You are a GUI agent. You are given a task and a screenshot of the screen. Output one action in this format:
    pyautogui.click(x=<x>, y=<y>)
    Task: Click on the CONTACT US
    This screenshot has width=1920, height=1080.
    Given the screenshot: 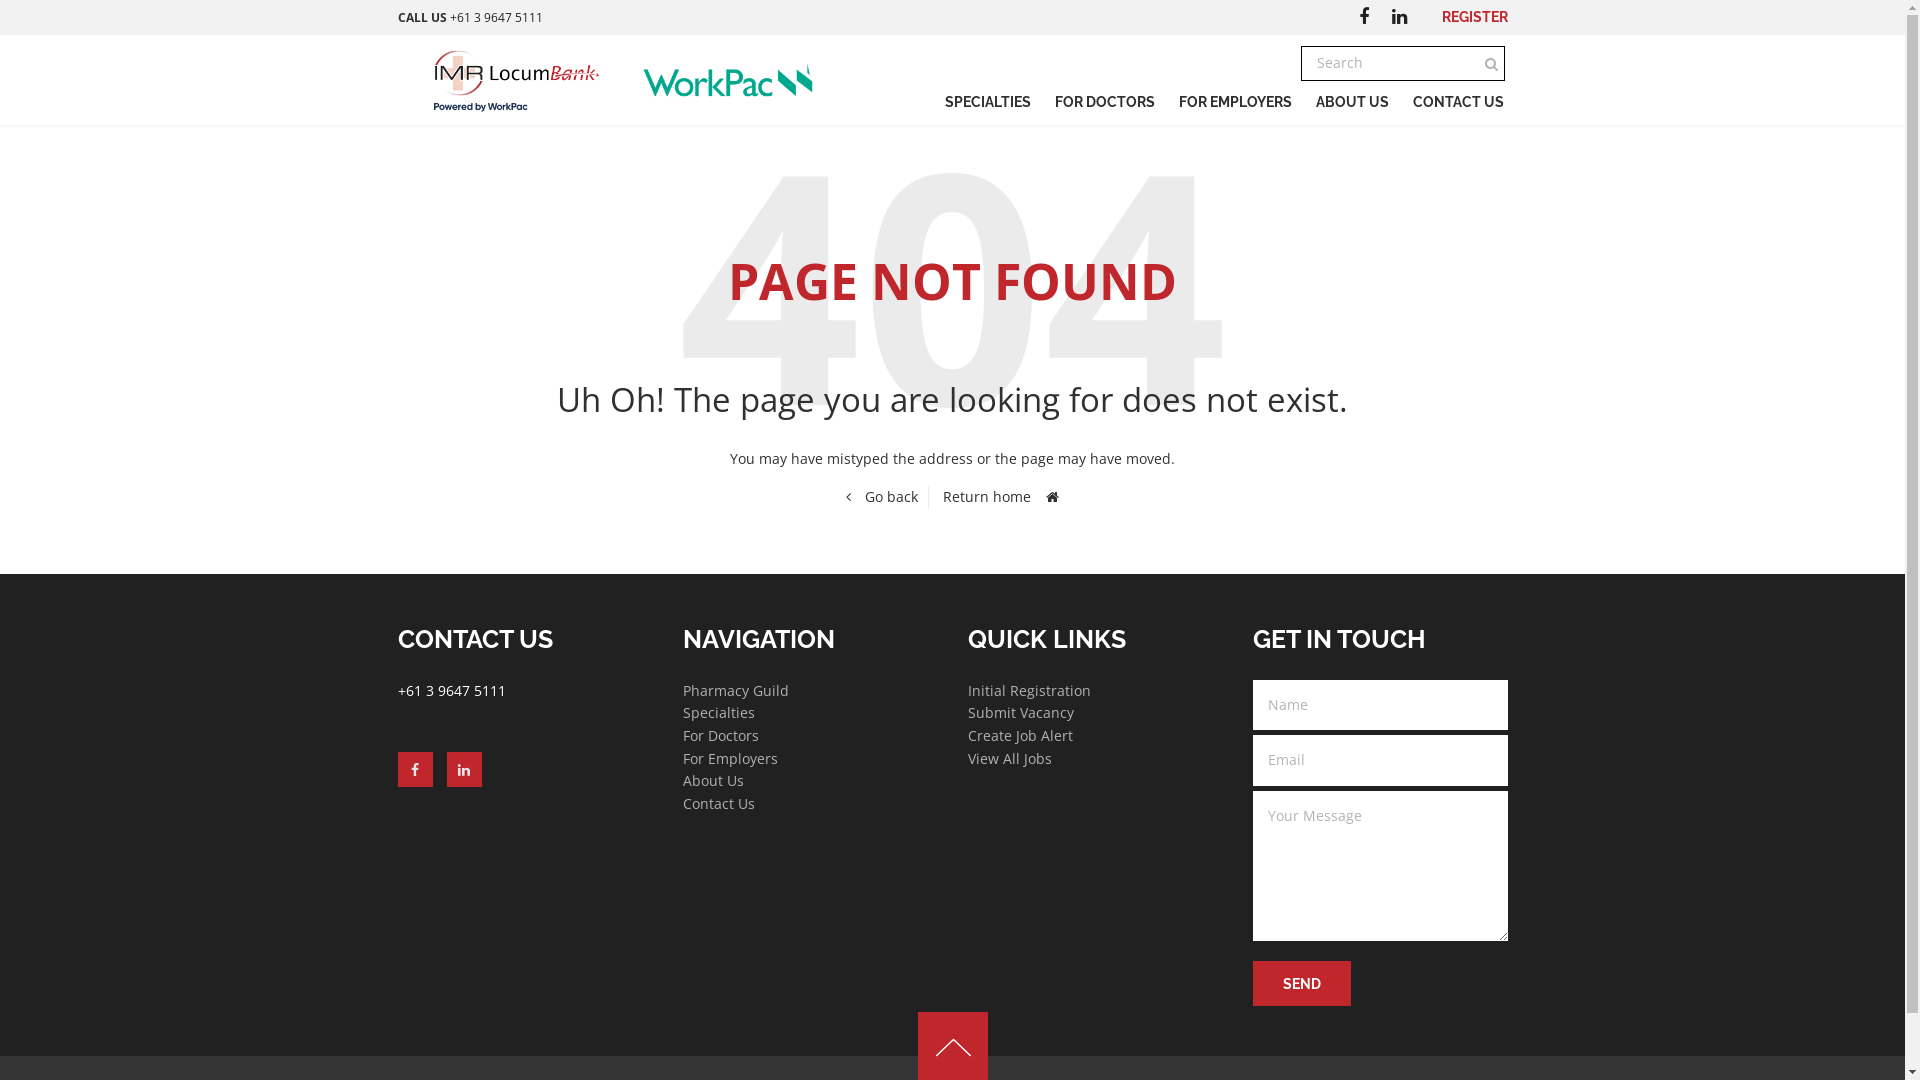 What is the action you would take?
    pyautogui.click(x=1458, y=102)
    